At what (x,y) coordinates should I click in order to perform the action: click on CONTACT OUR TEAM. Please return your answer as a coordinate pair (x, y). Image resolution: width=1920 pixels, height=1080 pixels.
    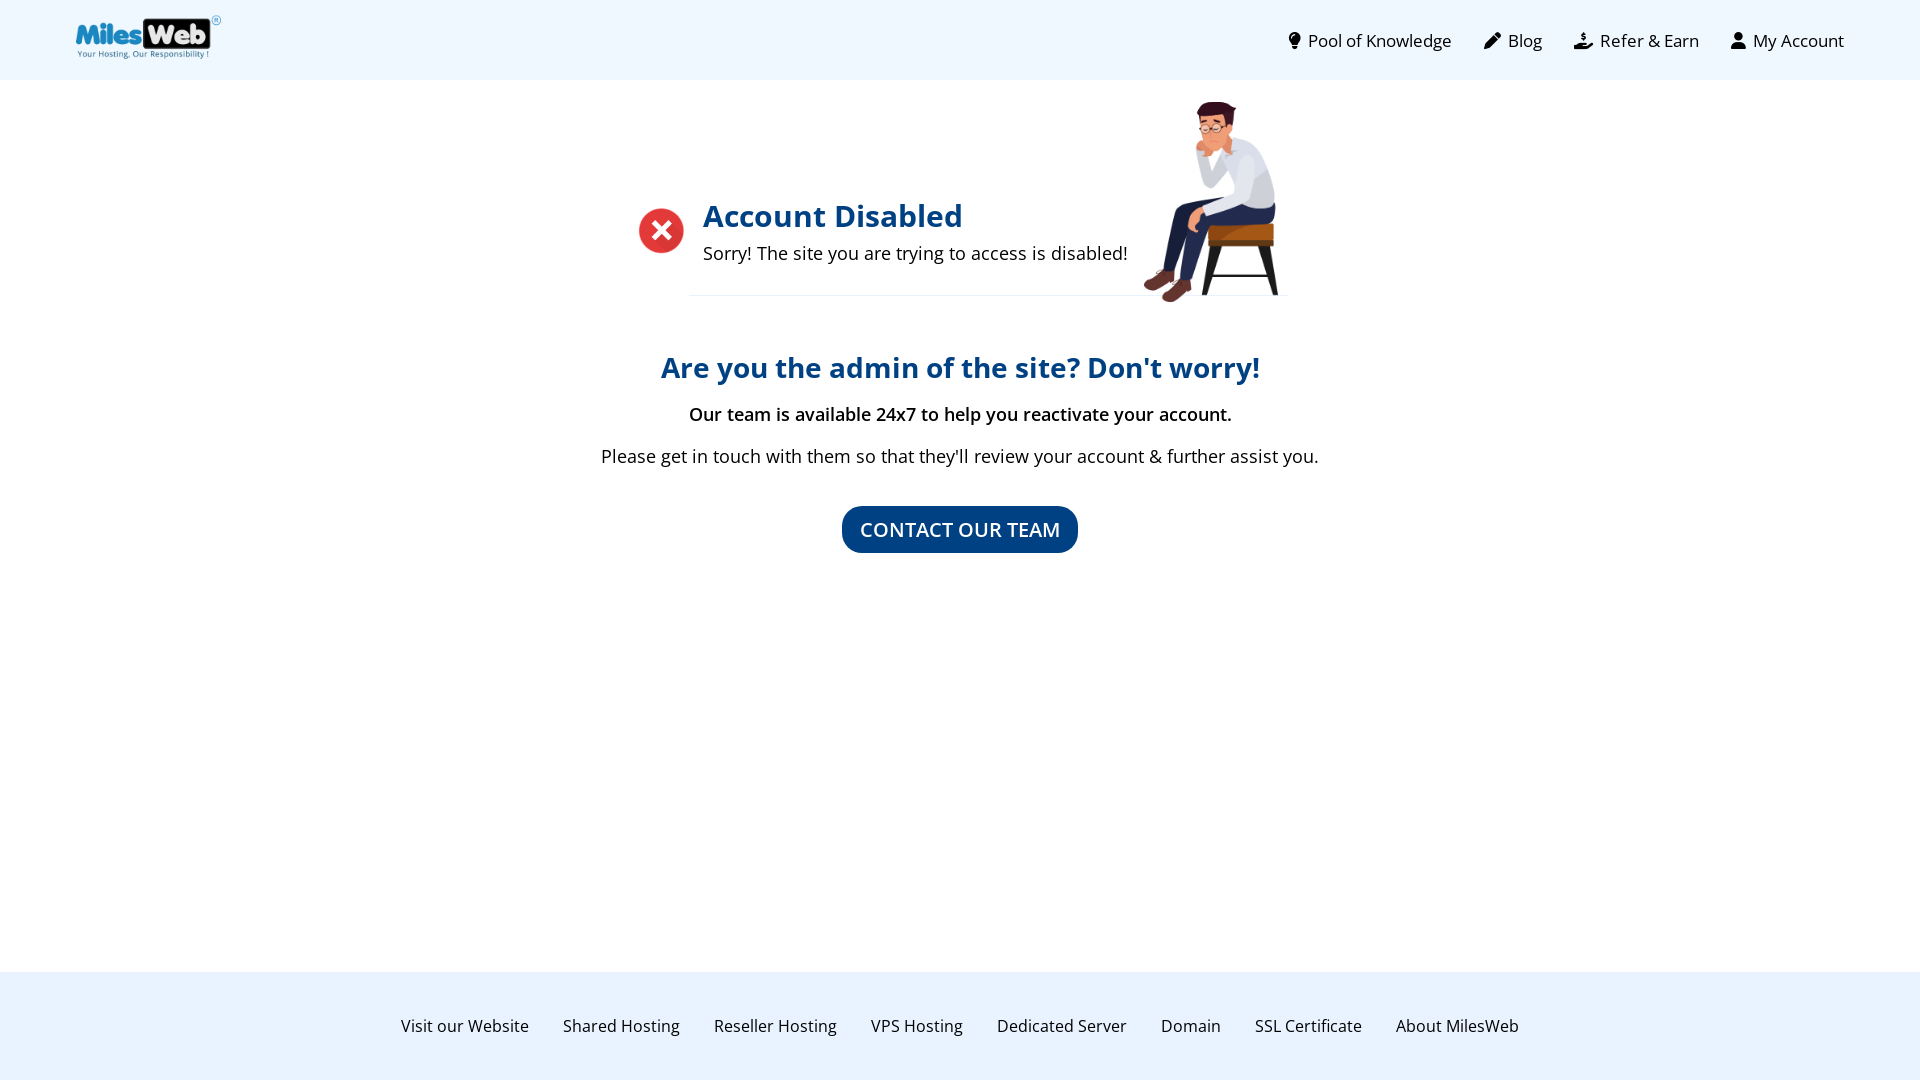
    Looking at the image, I should click on (960, 530).